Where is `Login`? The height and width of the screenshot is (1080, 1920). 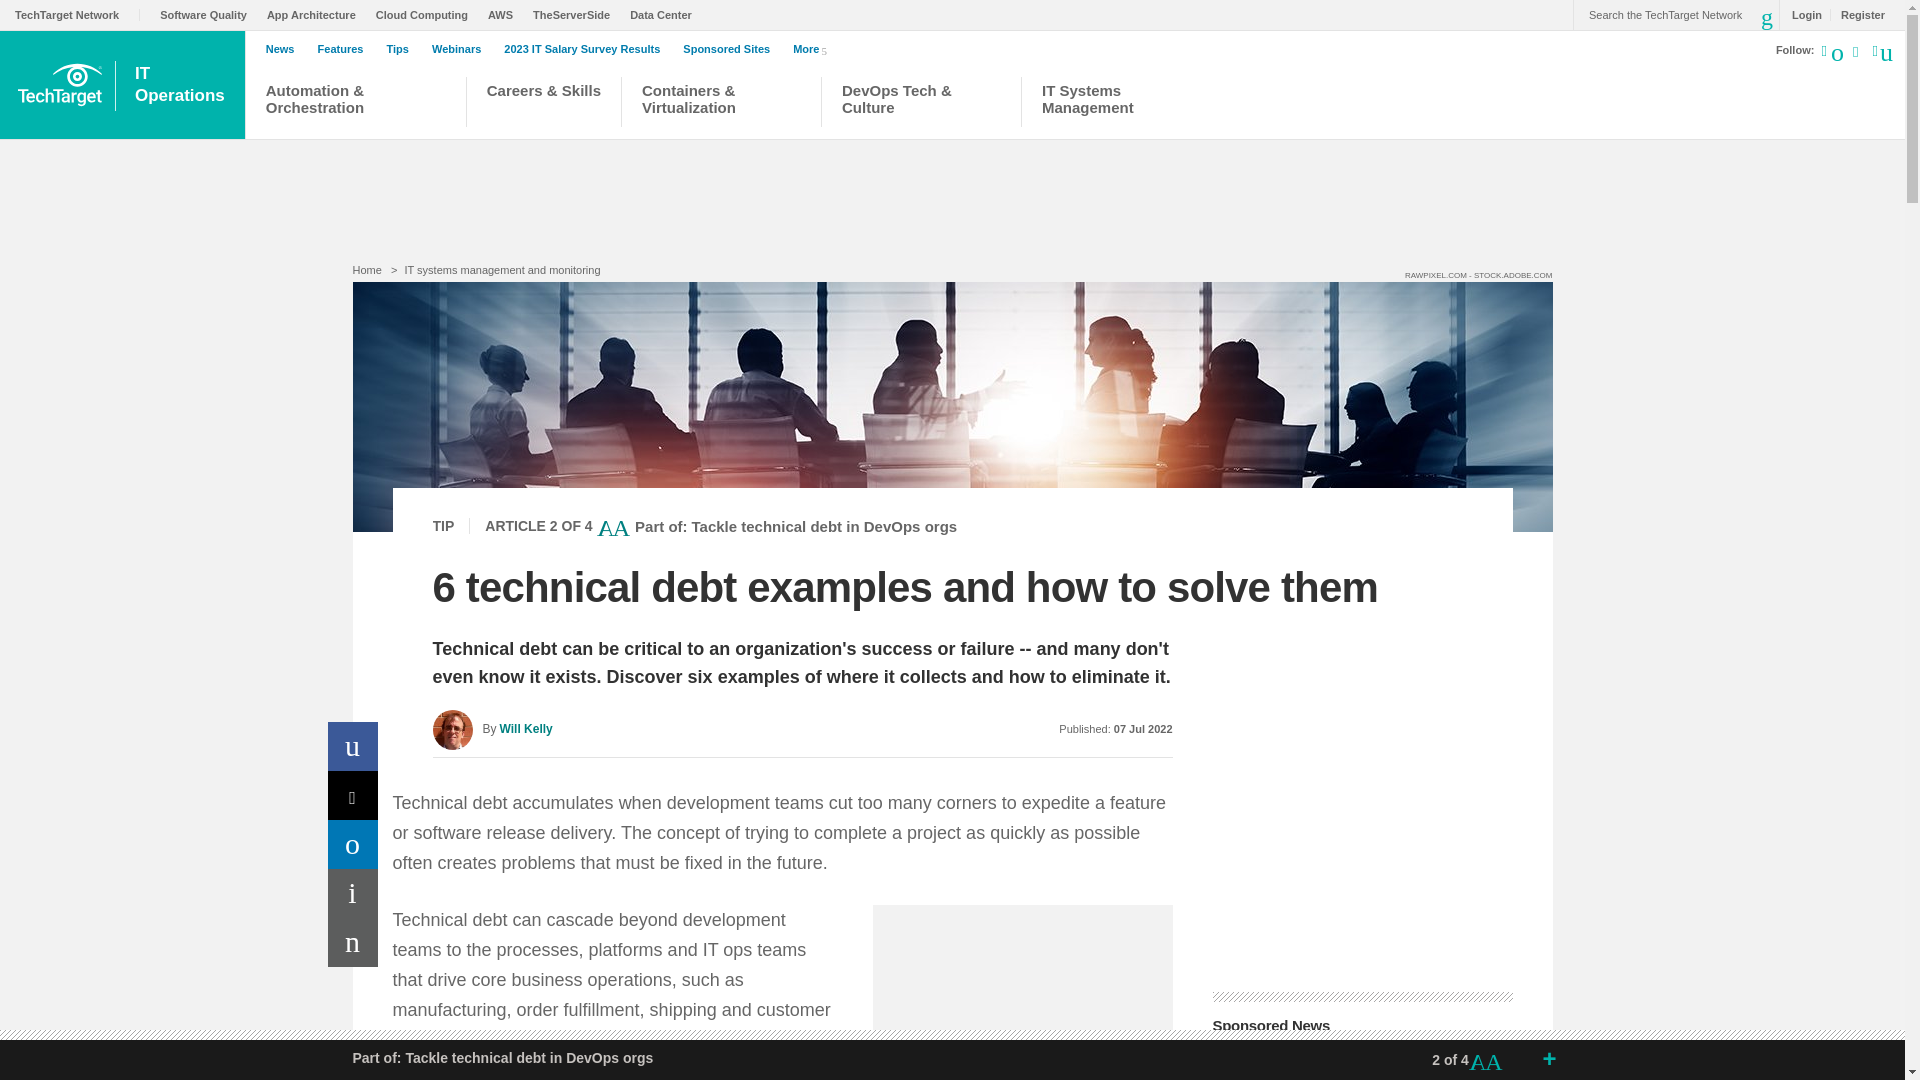 Login is located at coordinates (402, 49).